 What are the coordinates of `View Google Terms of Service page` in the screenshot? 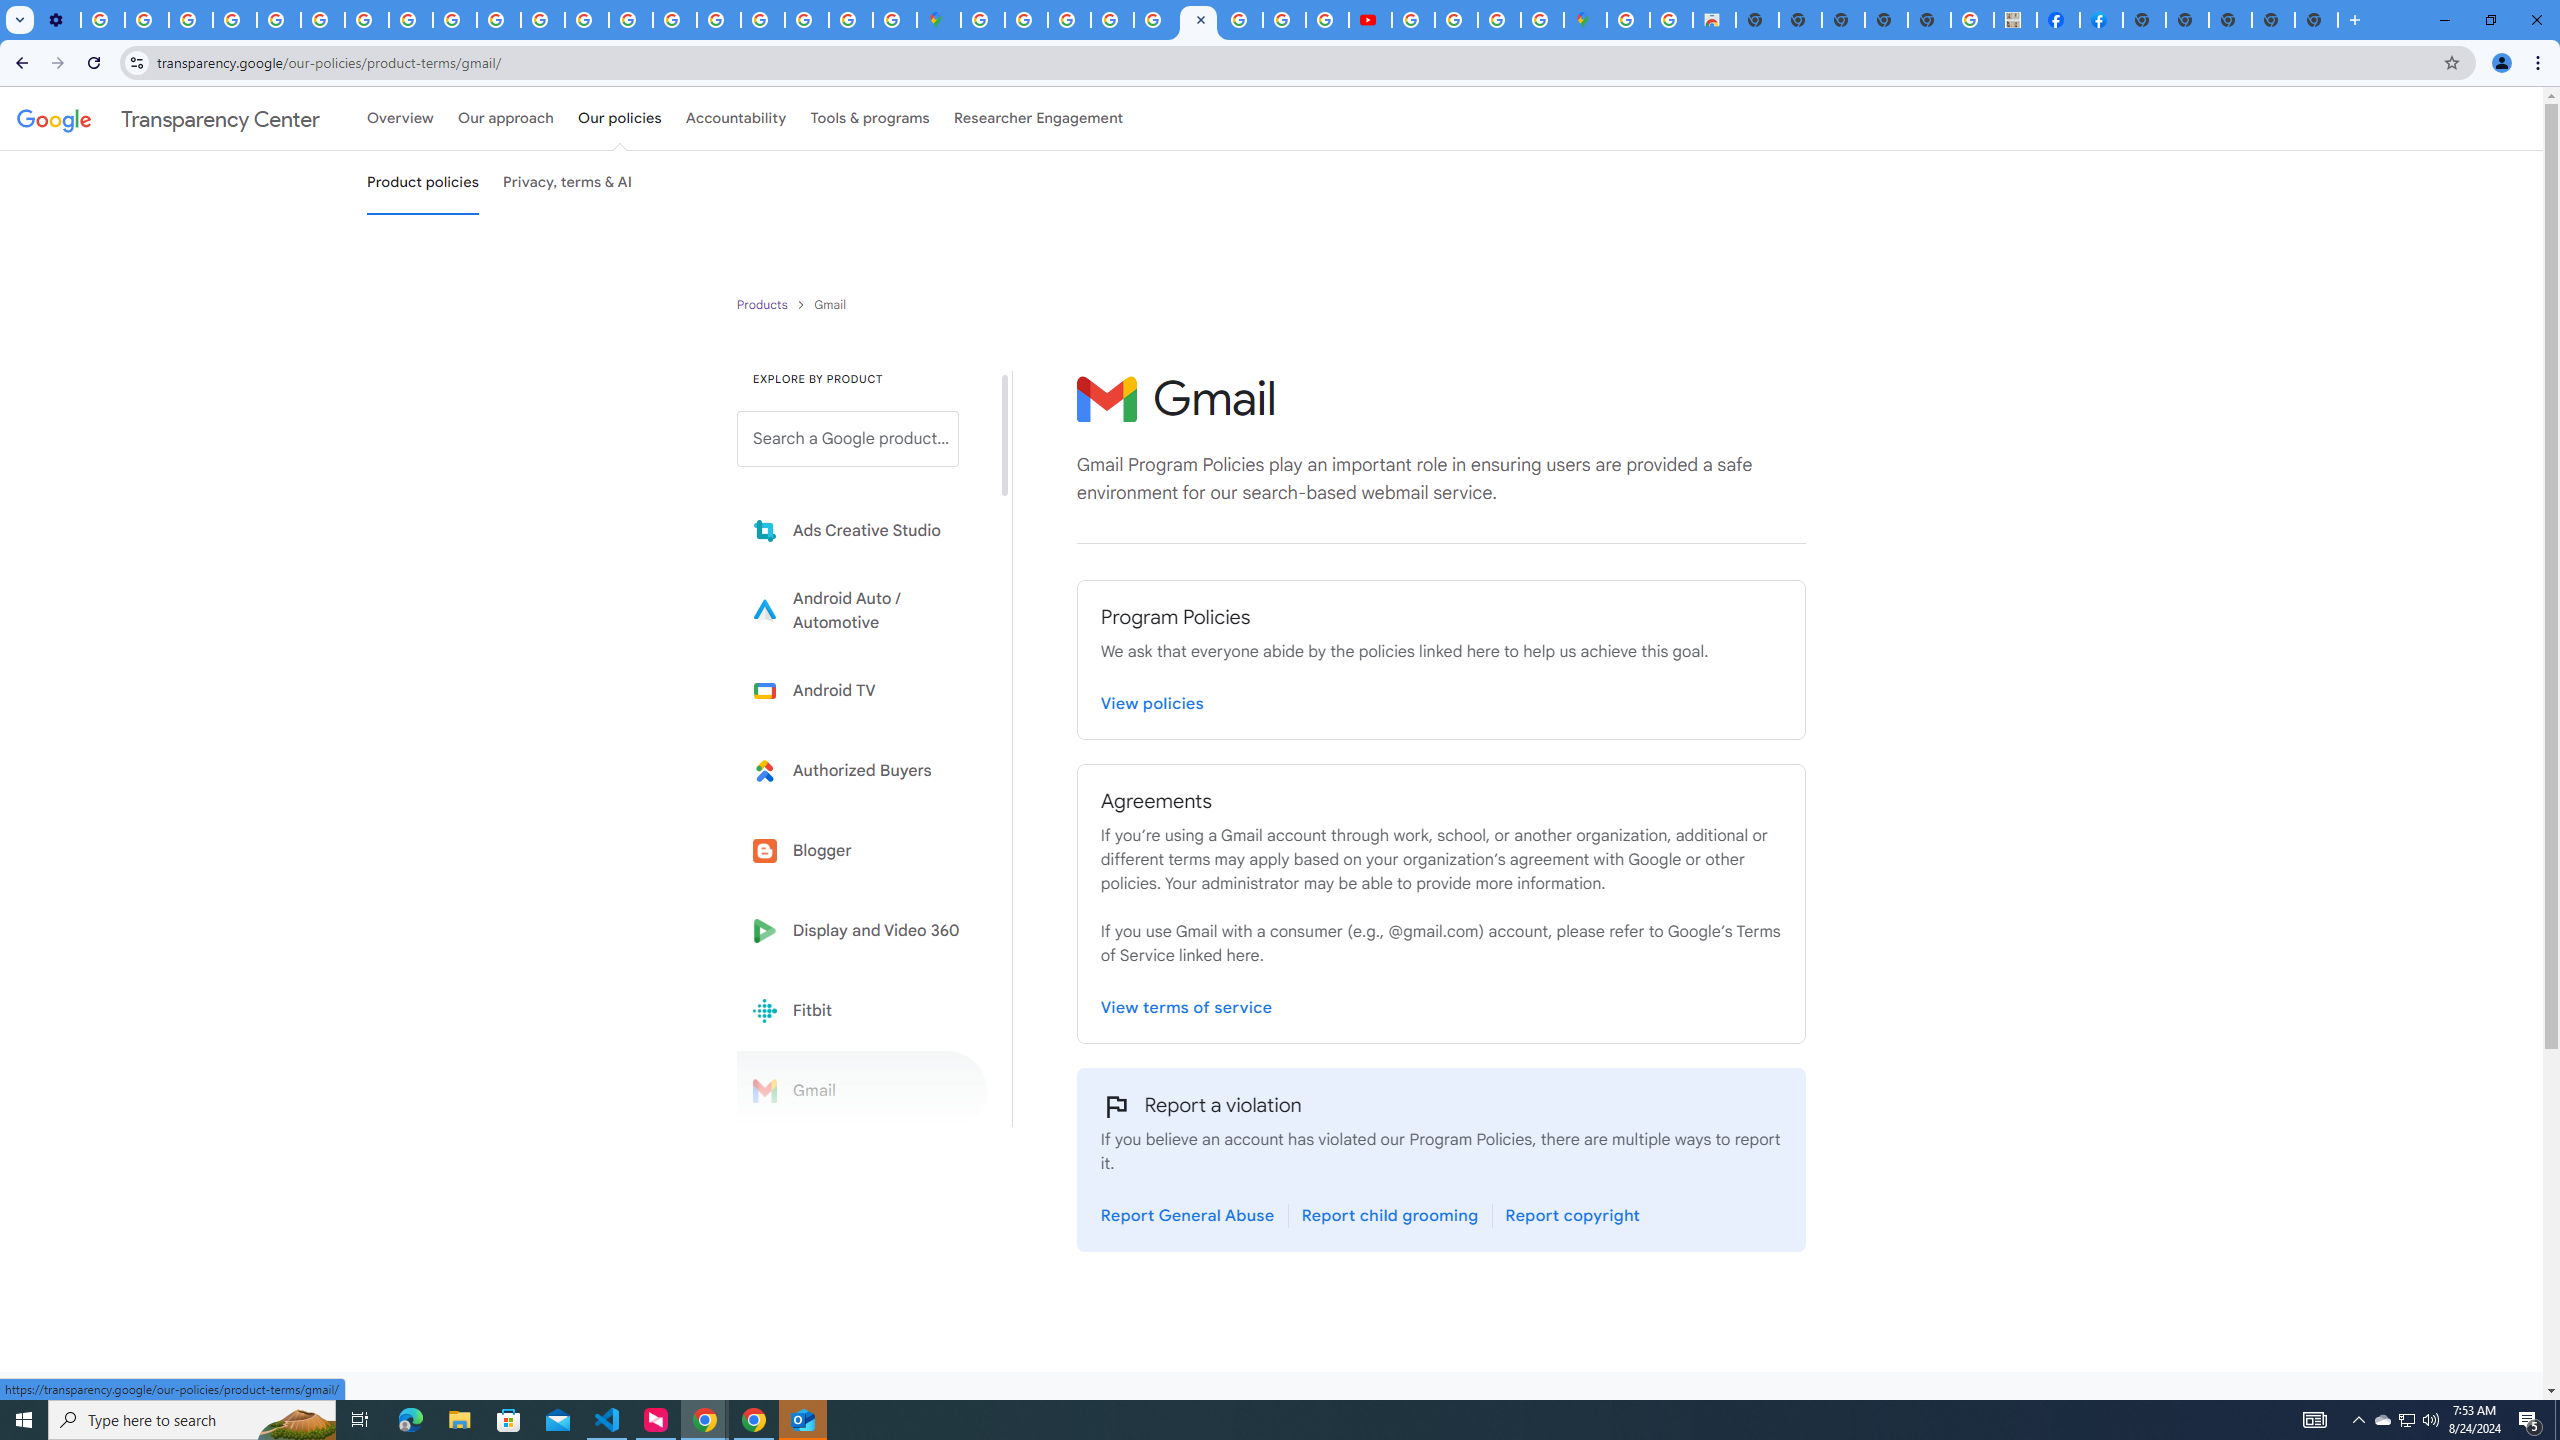 It's located at (1186, 1008).